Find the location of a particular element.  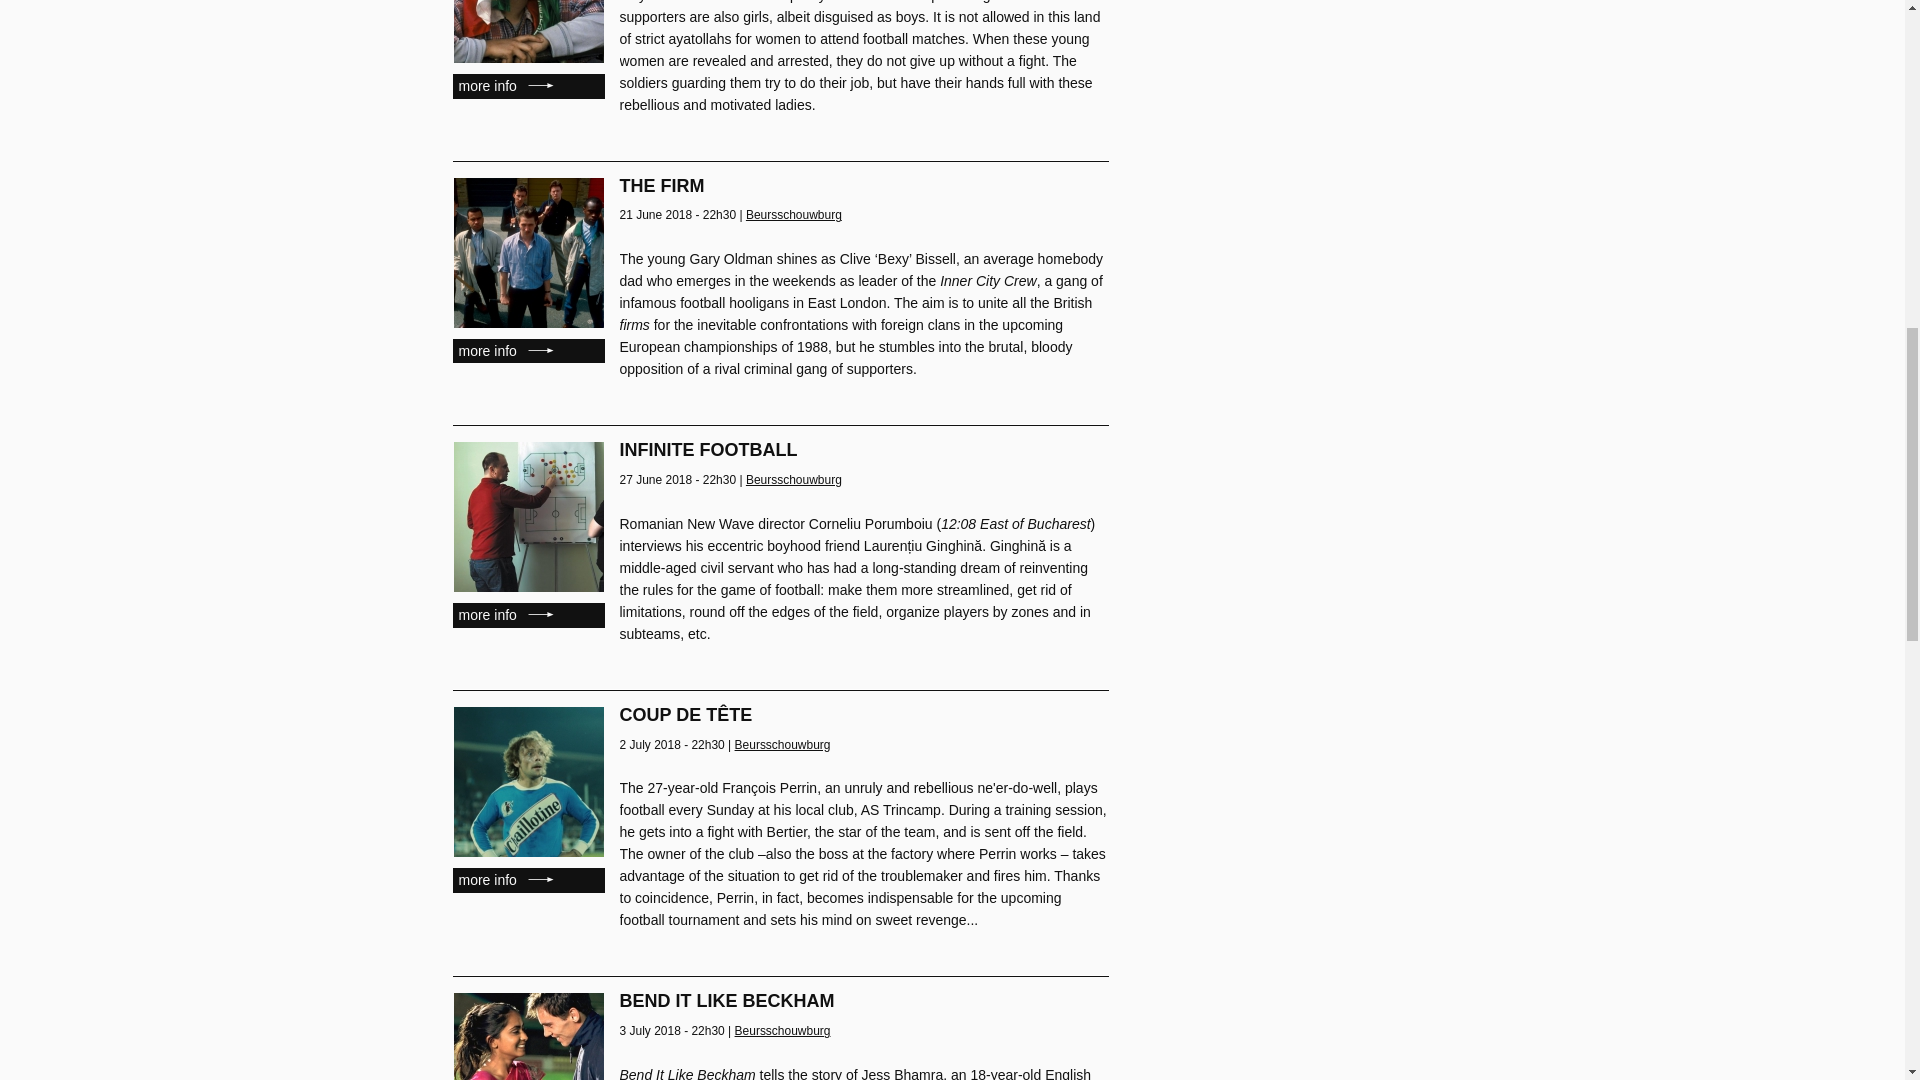

INFINITE FOOTBALL is located at coordinates (709, 450).